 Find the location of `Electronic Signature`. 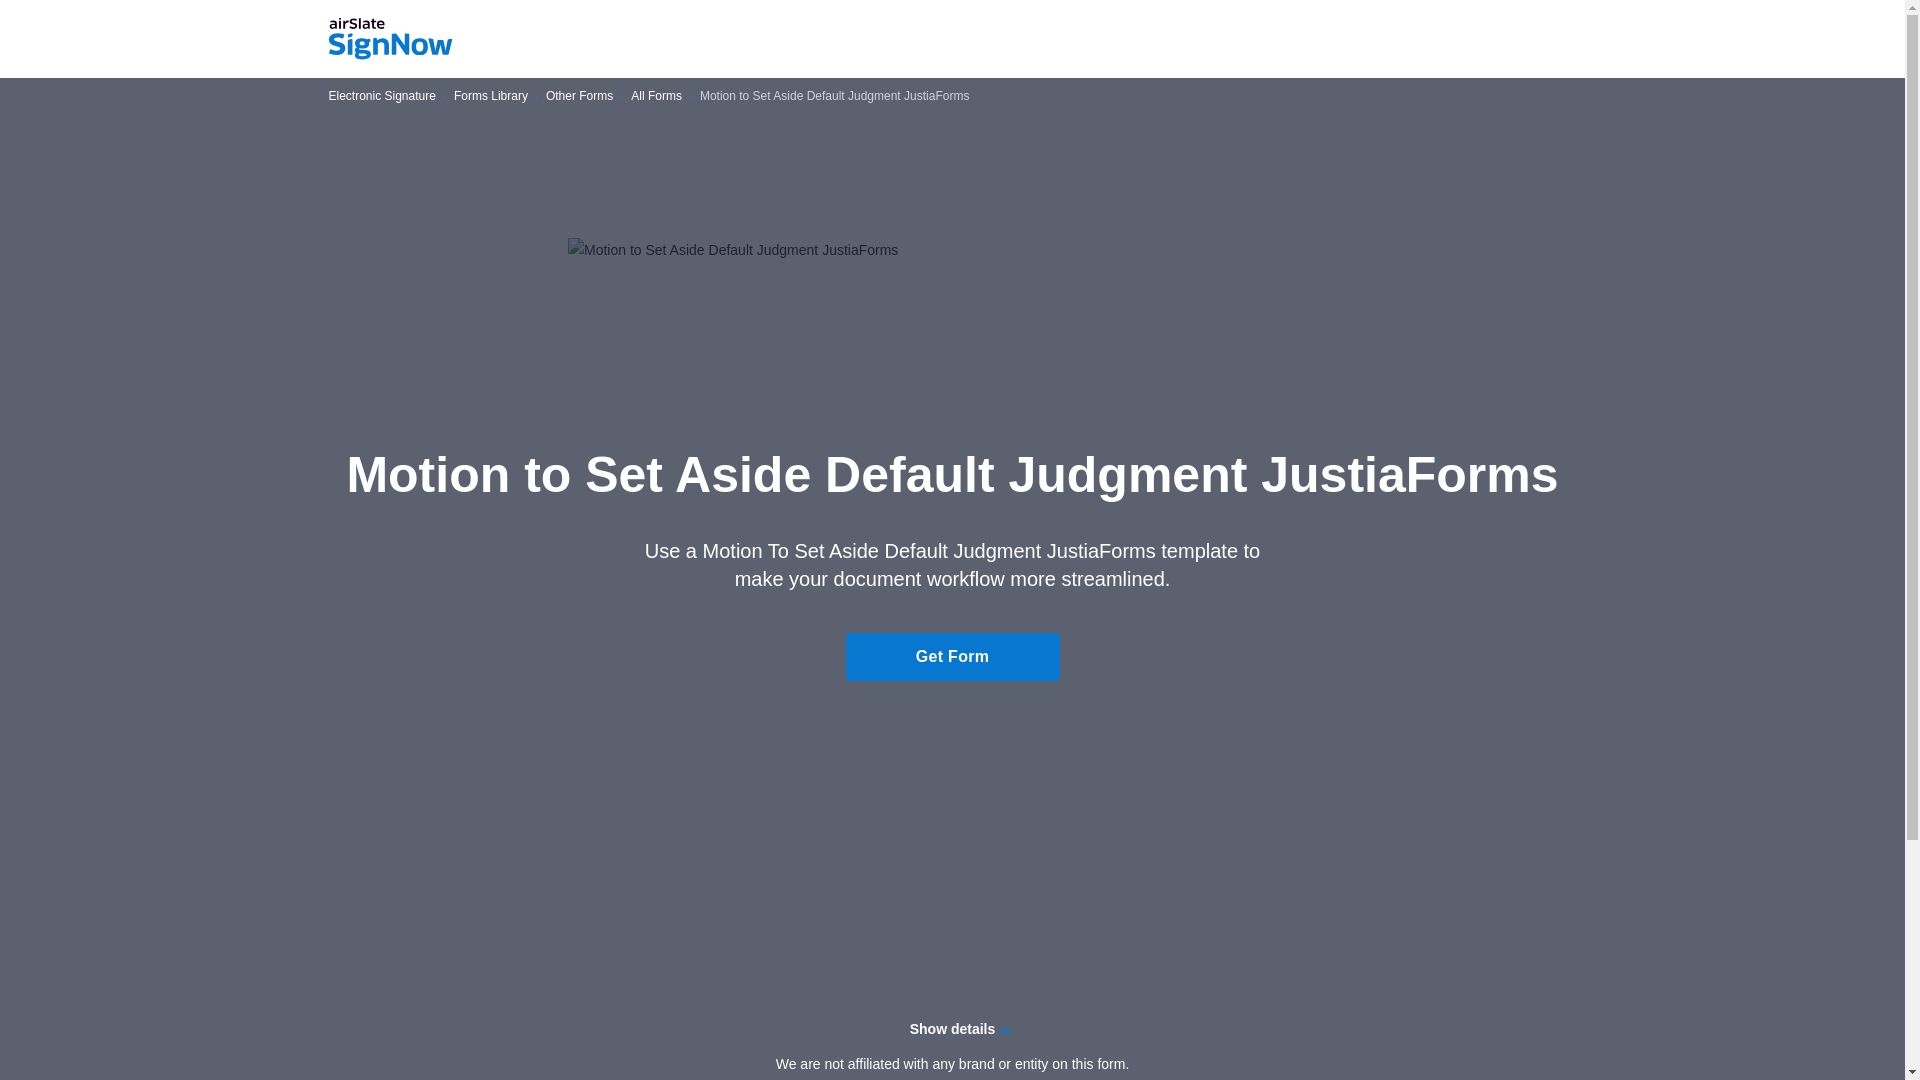

Electronic Signature is located at coordinates (382, 96).